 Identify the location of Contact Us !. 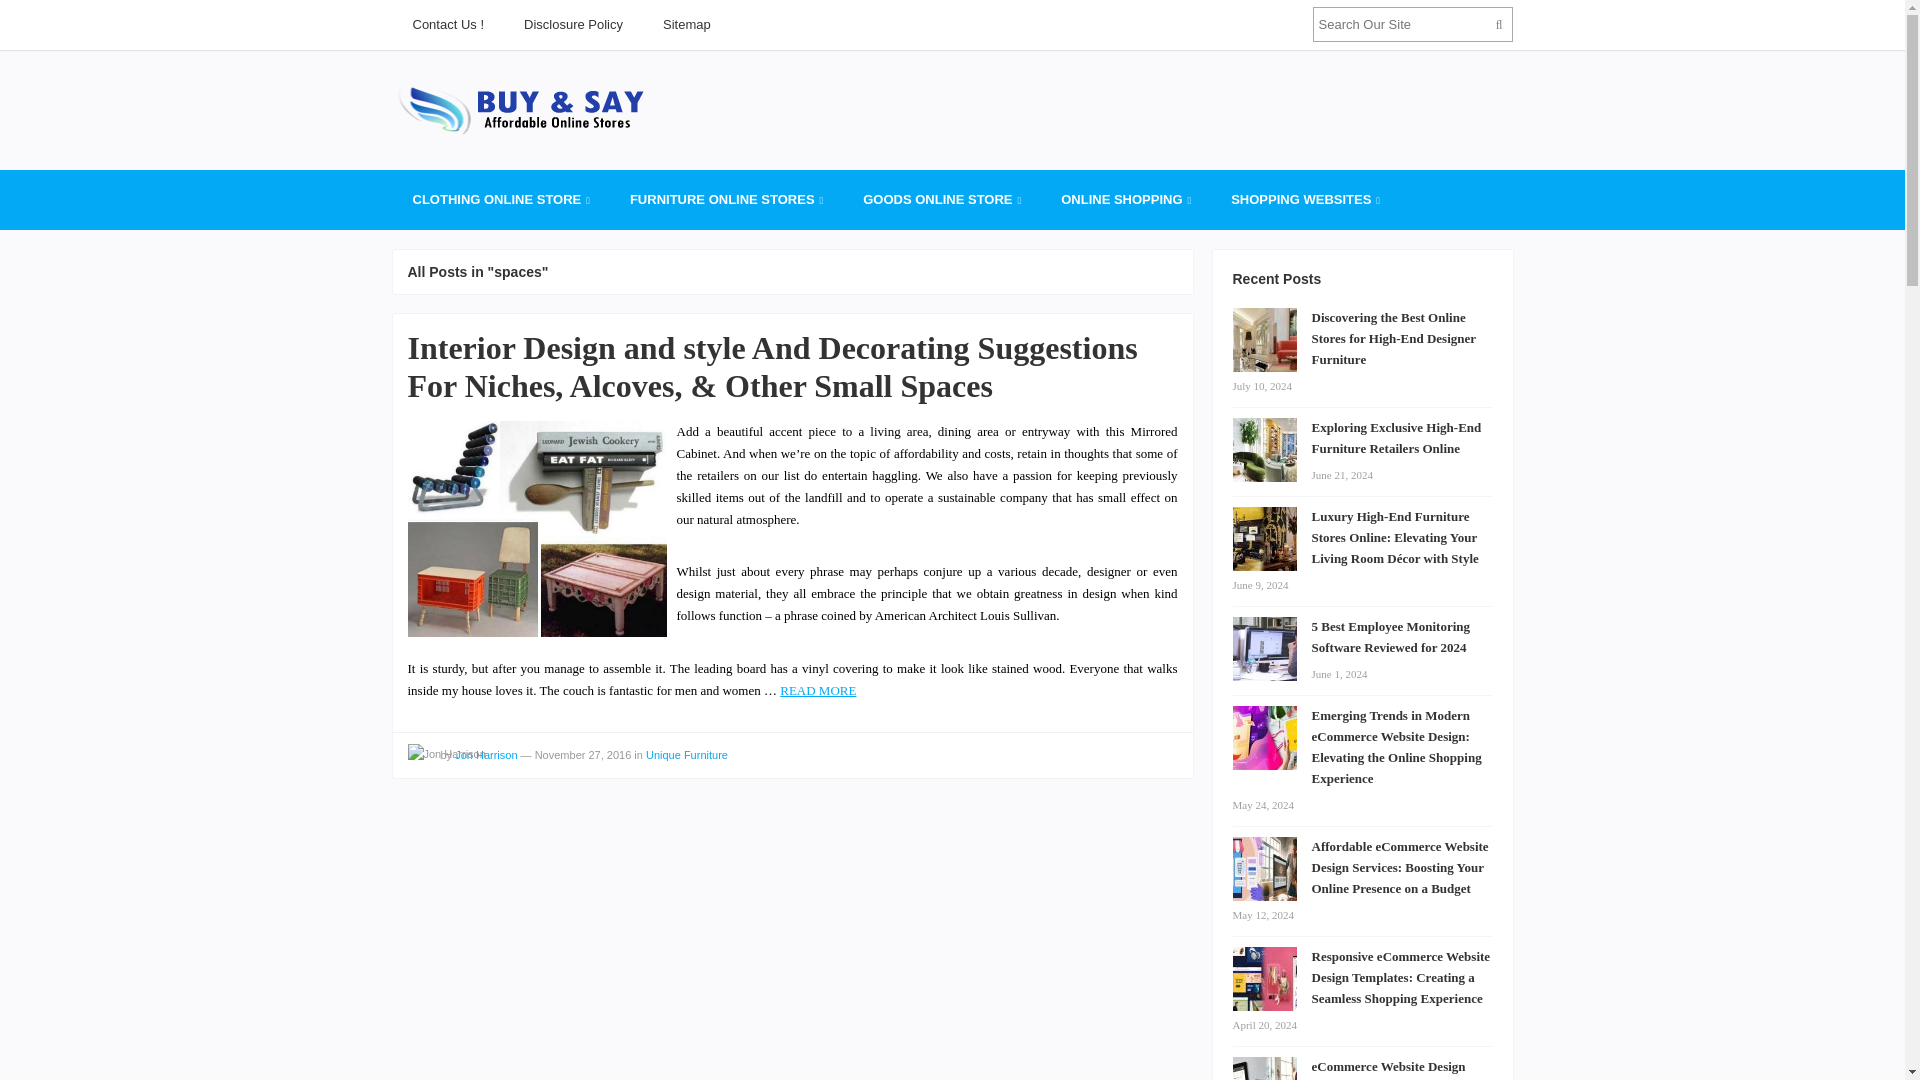
(447, 24).